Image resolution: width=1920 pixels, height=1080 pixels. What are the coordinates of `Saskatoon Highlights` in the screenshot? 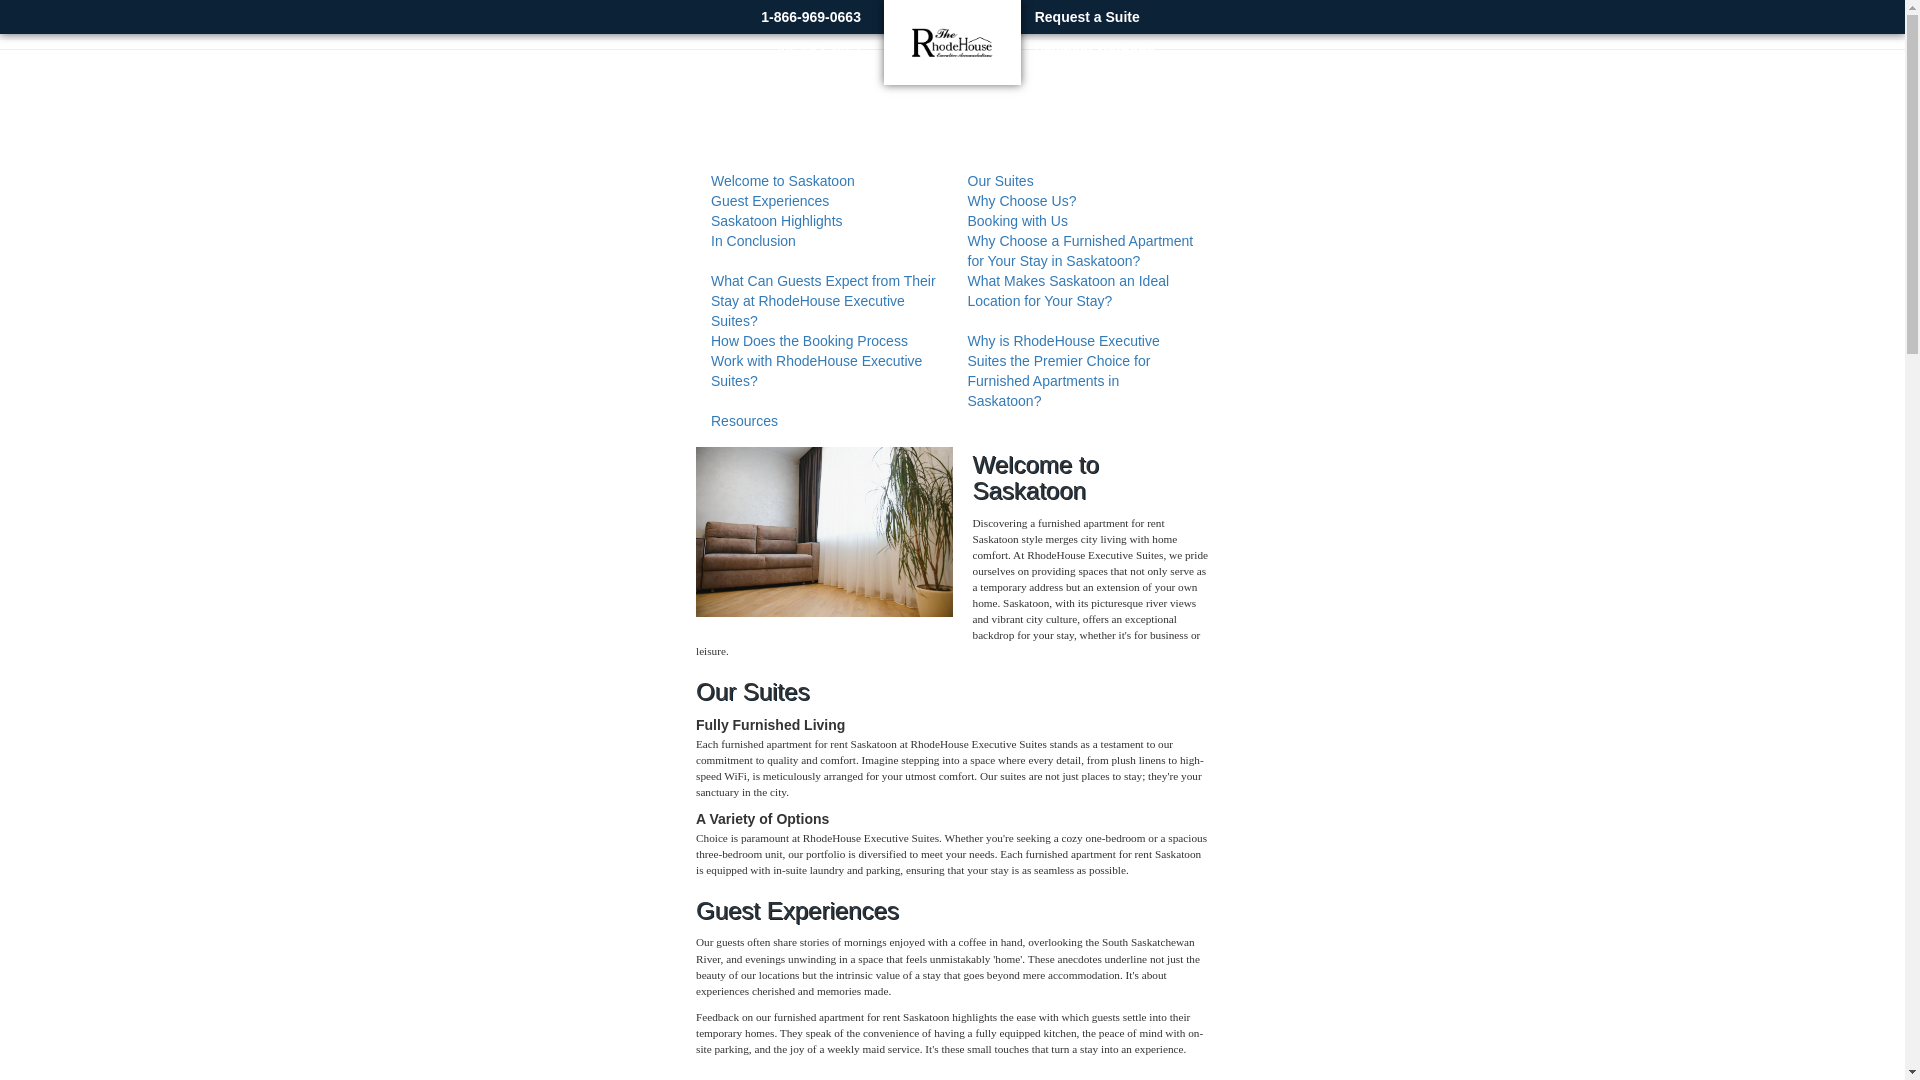 It's located at (776, 220).